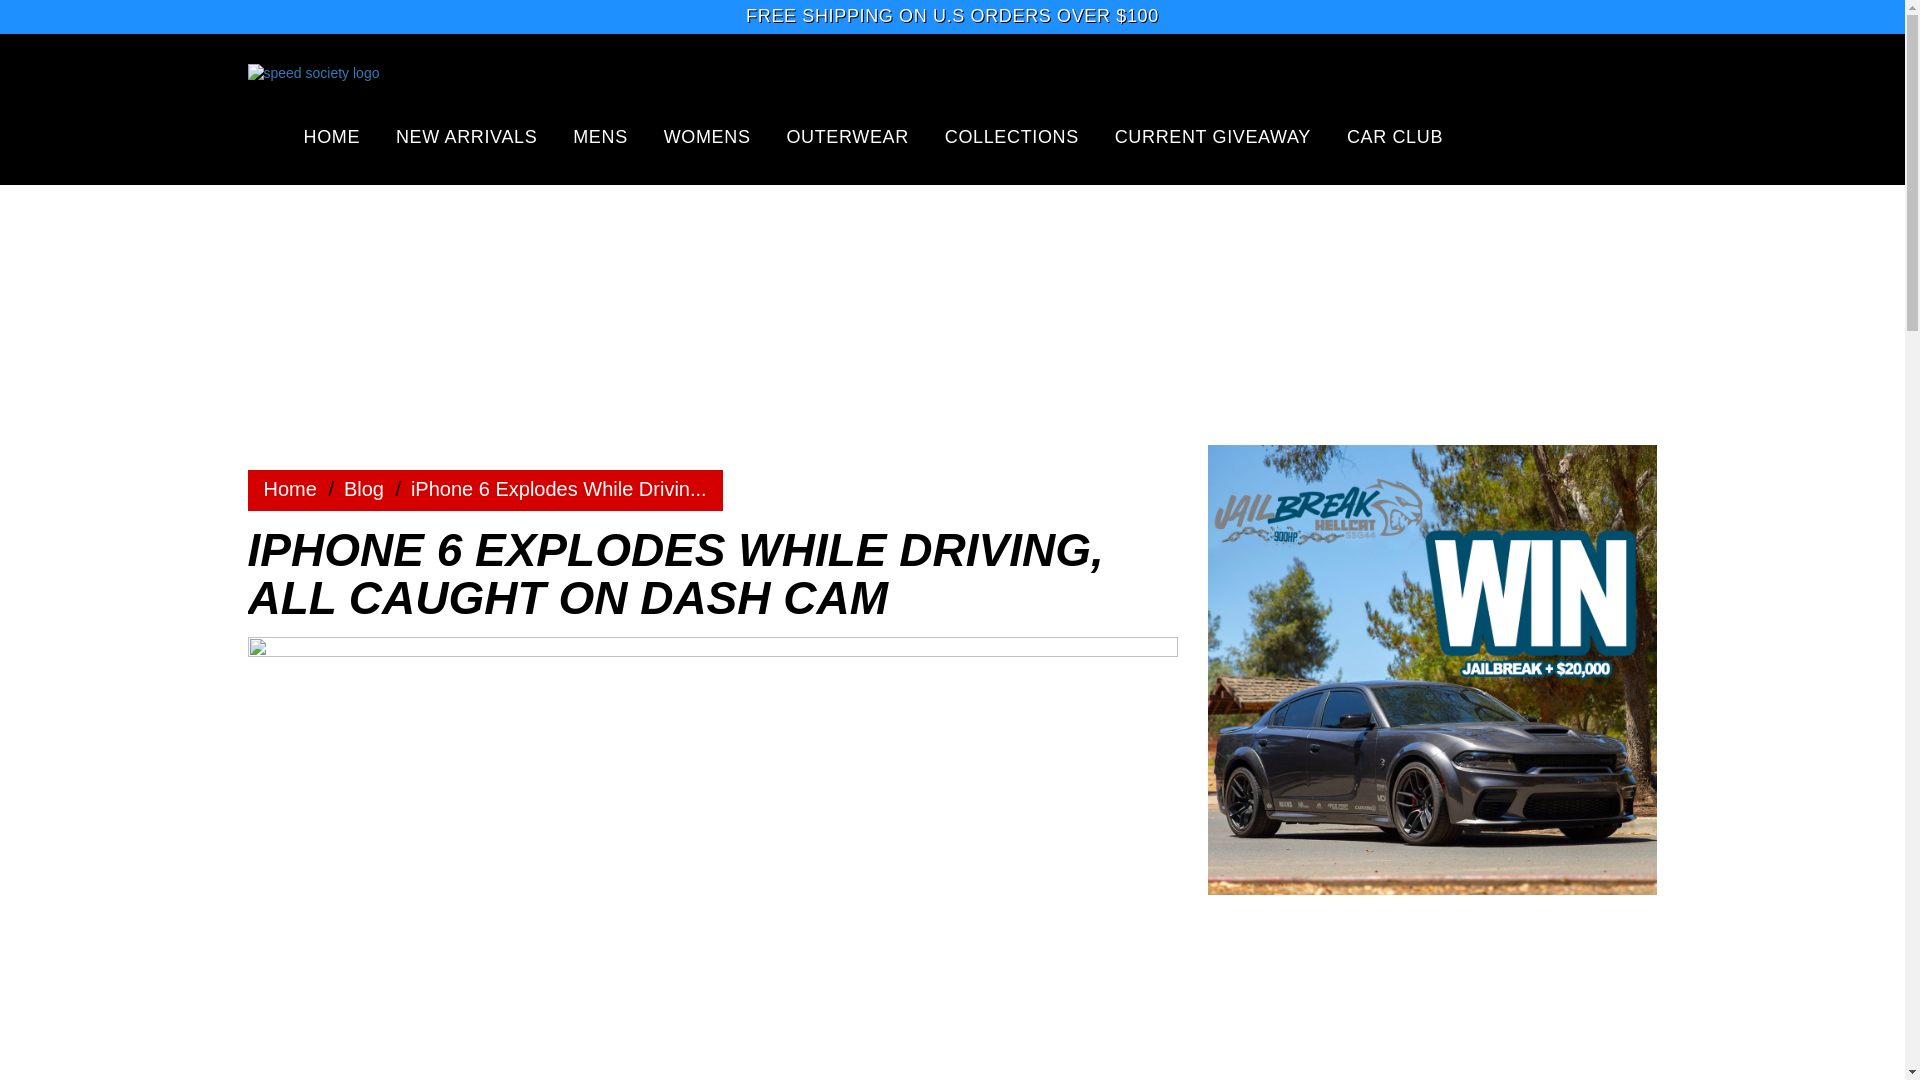 The height and width of the screenshot is (1080, 1920). Describe the element at coordinates (600, 136) in the screenshot. I see `MENS` at that location.